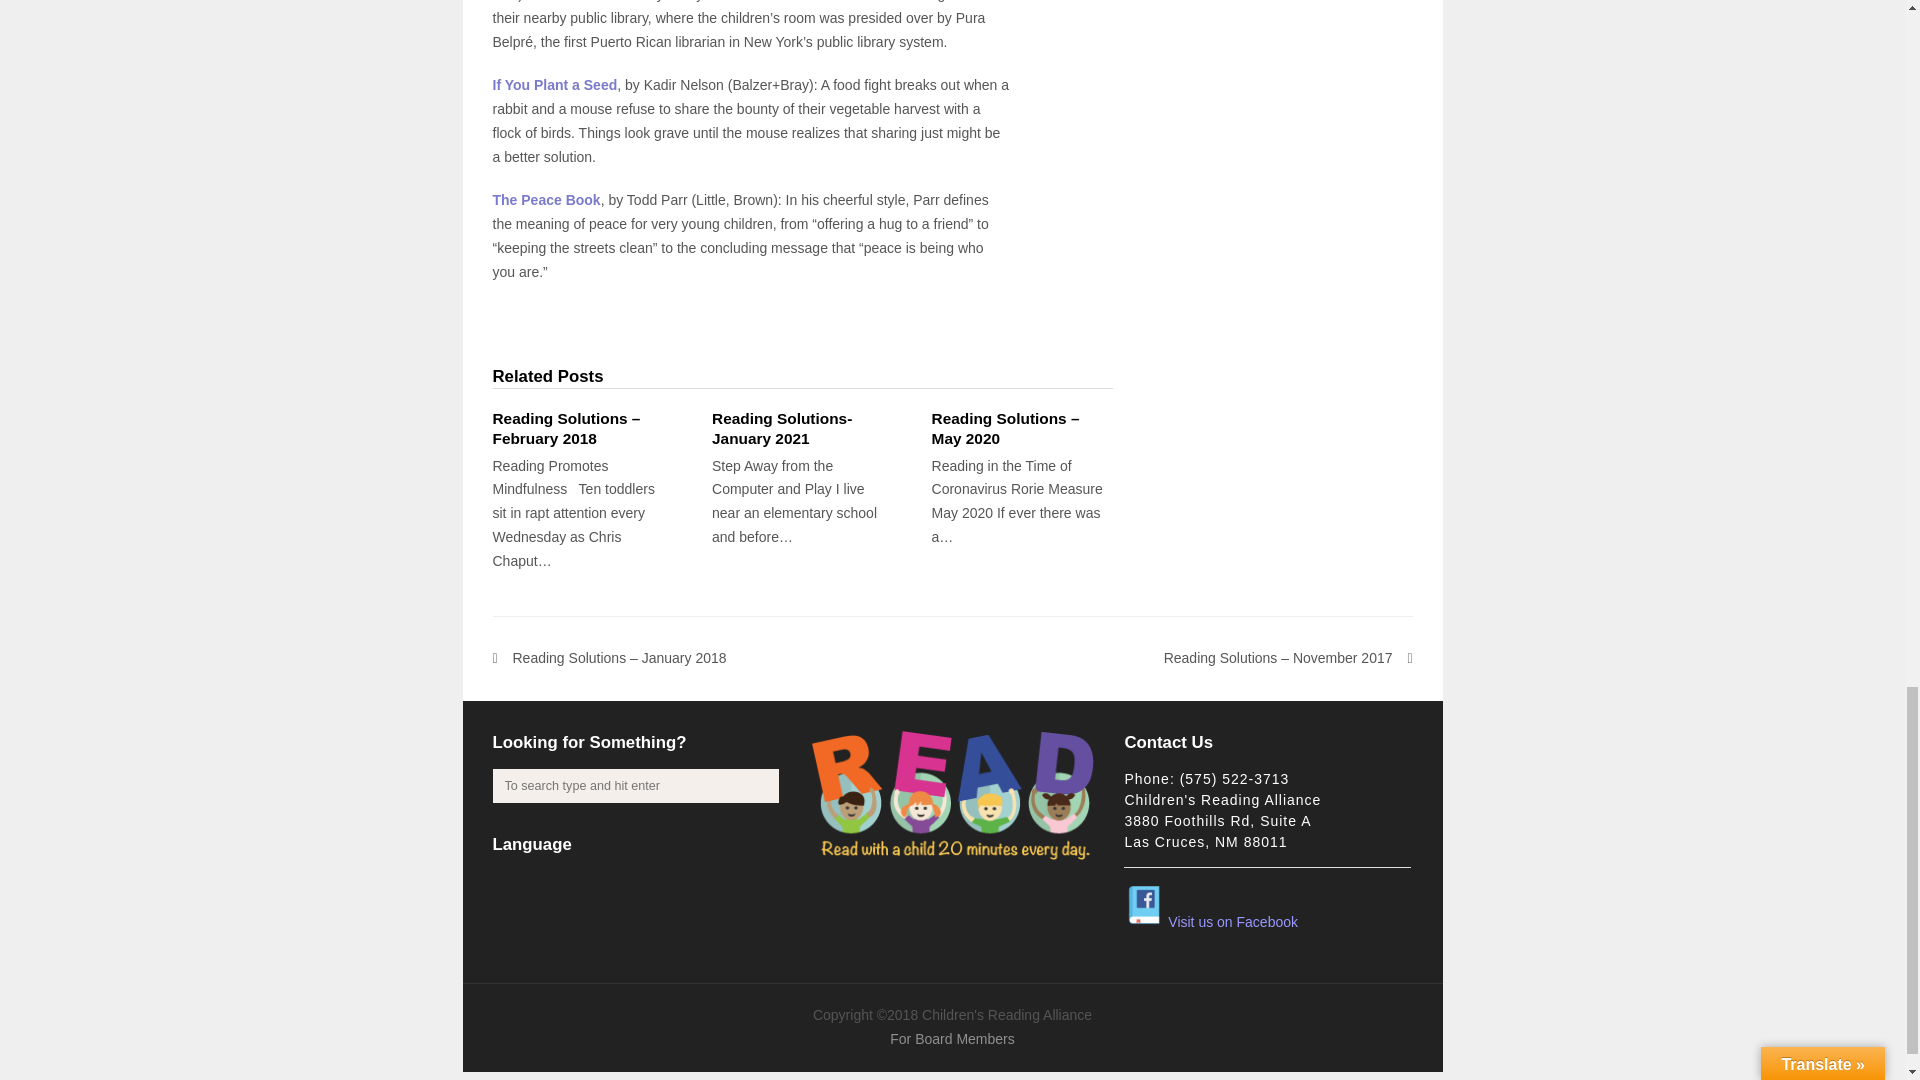 The image size is (1920, 1080). I want to click on Reading Solutions- January 2021, so click(802, 429).